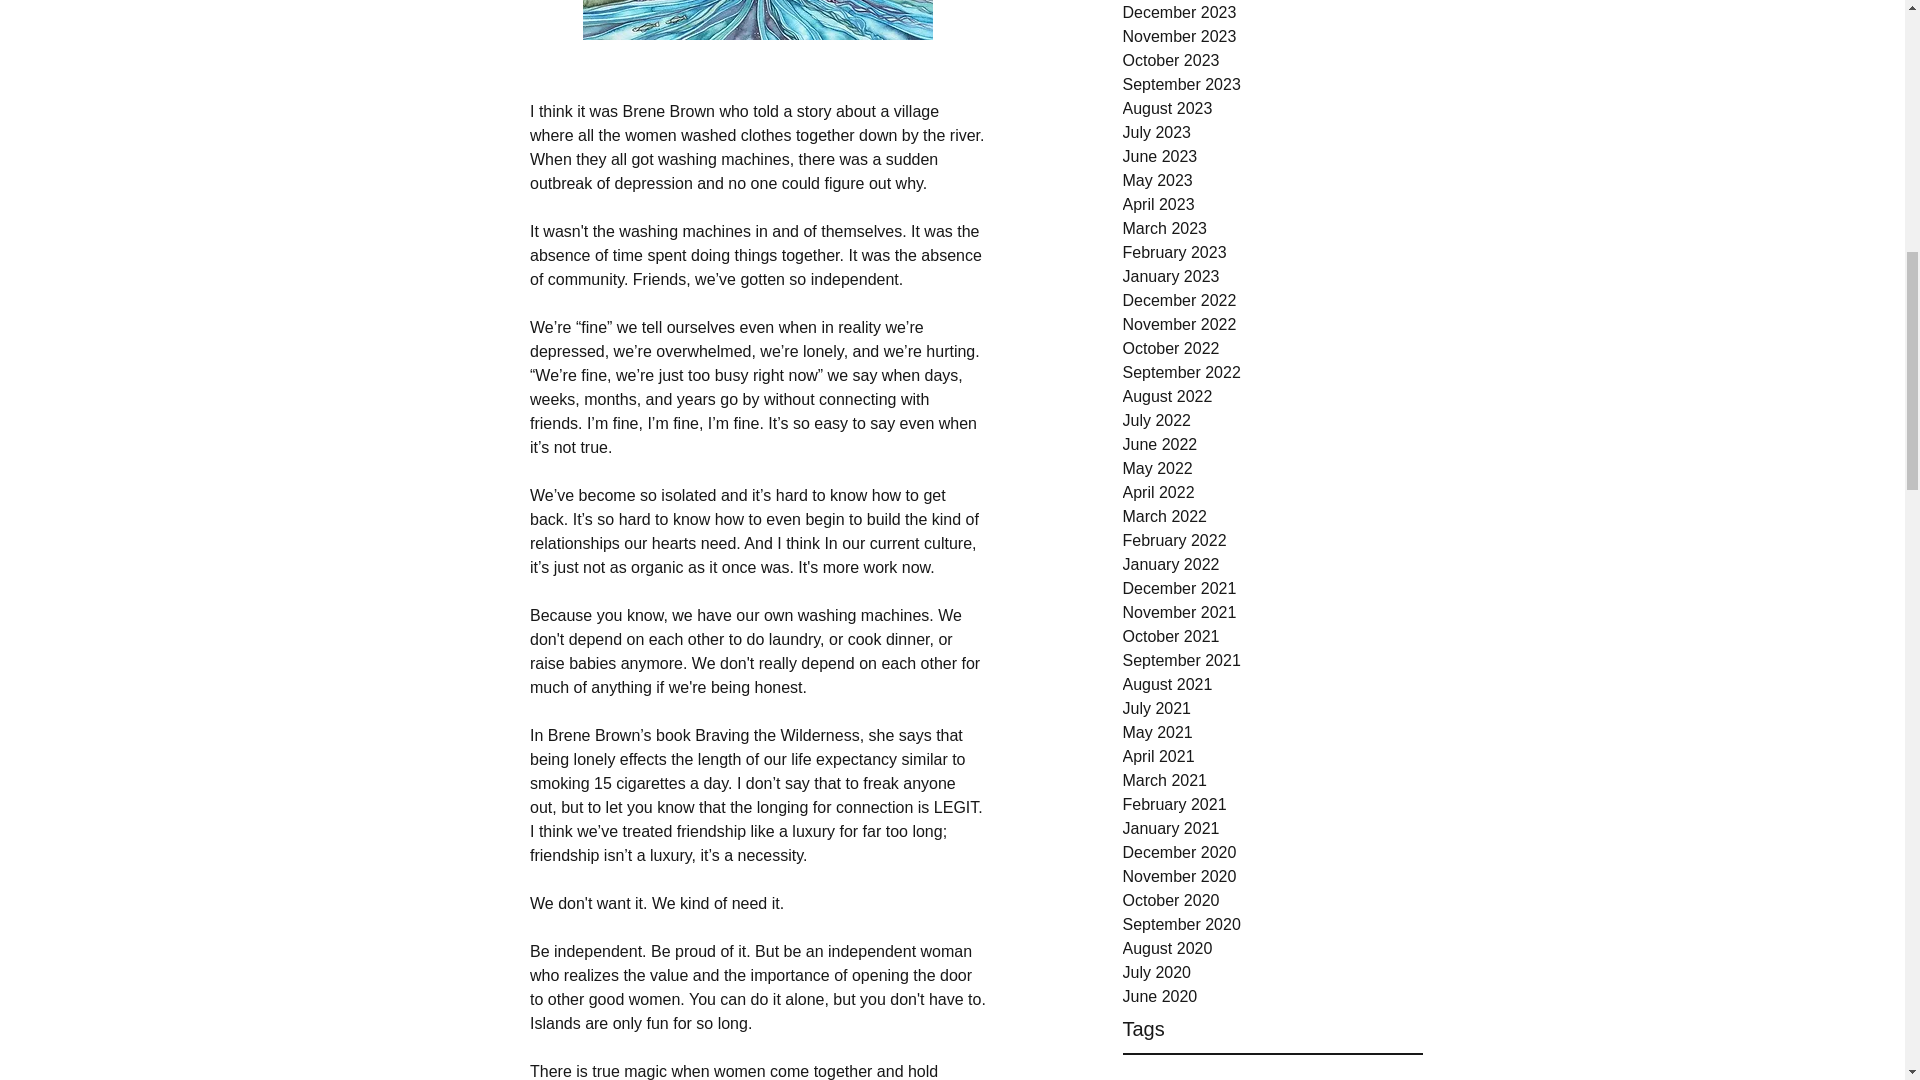 The height and width of the screenshot is (1080, 1920). I want to click on December 2023, so click(1272, 12).